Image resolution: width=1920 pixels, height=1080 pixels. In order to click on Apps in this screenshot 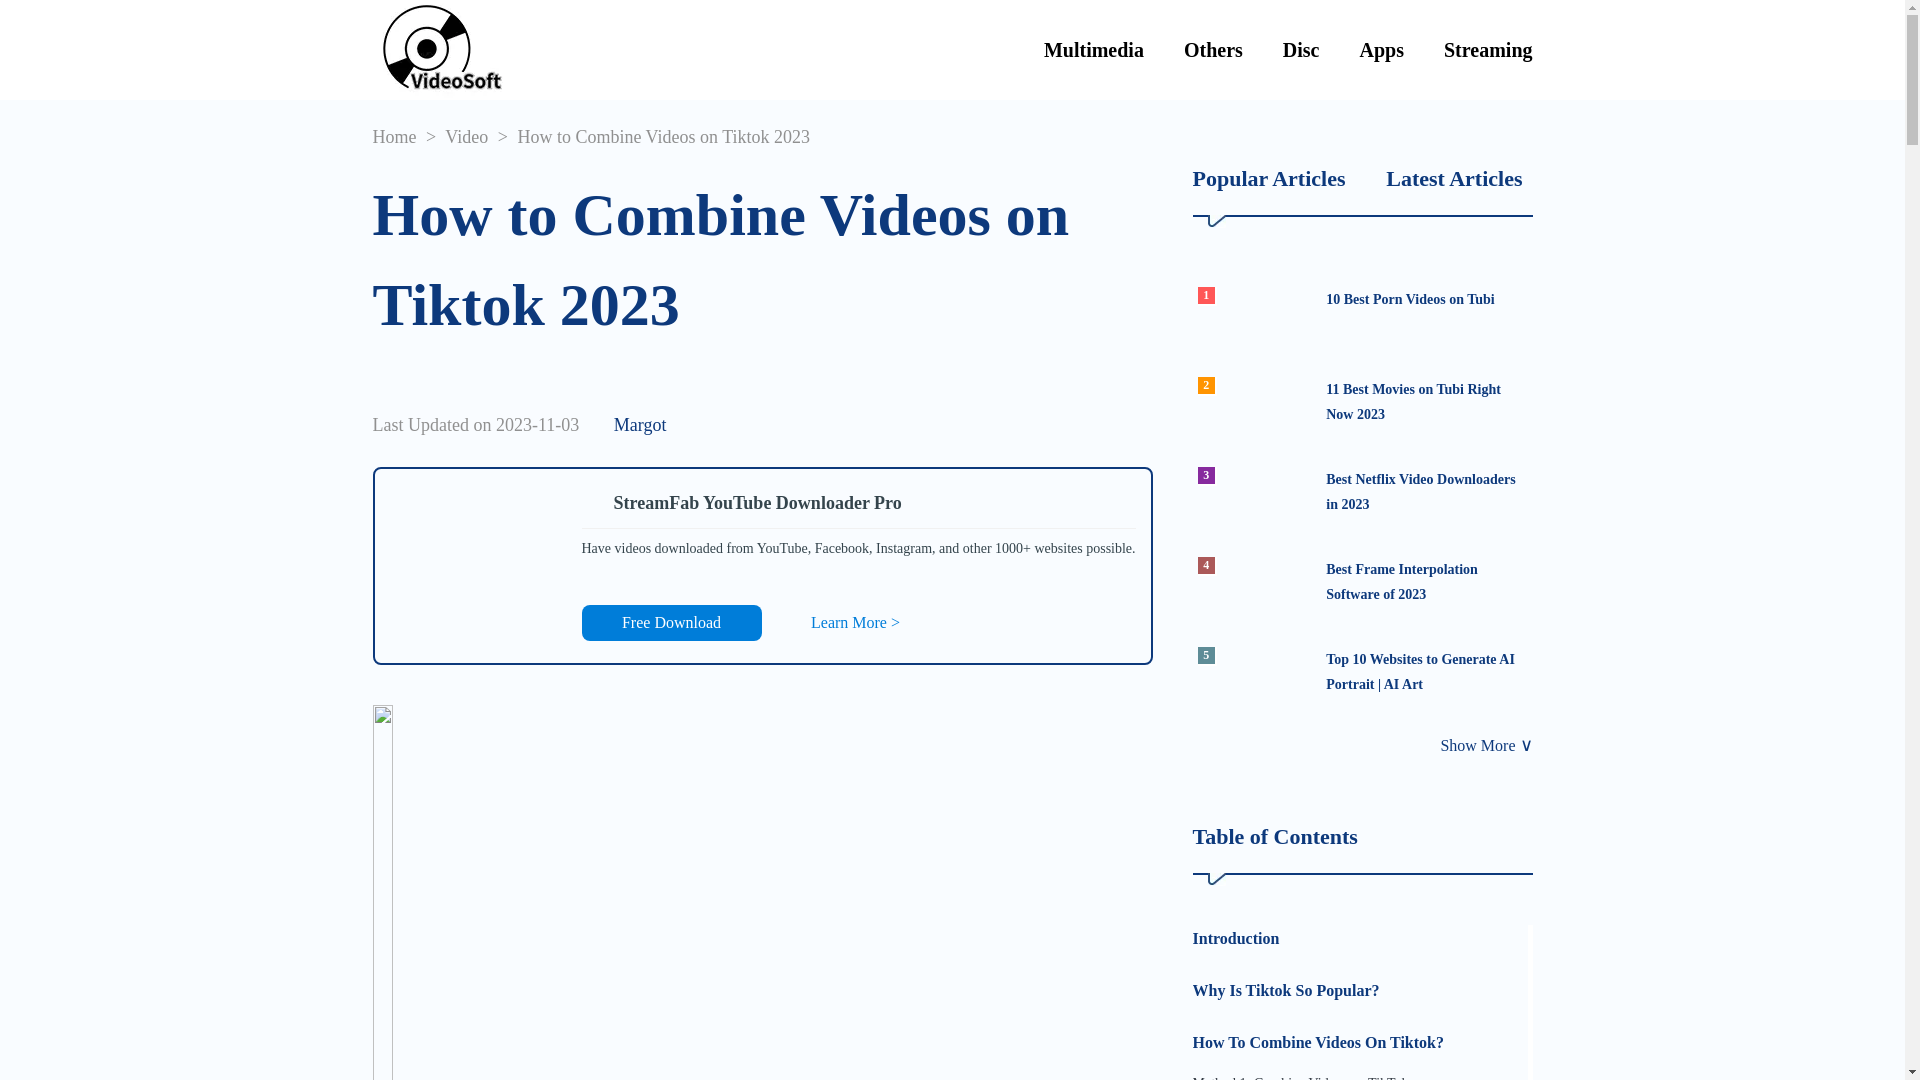, I will do `click(1381, 50)`.